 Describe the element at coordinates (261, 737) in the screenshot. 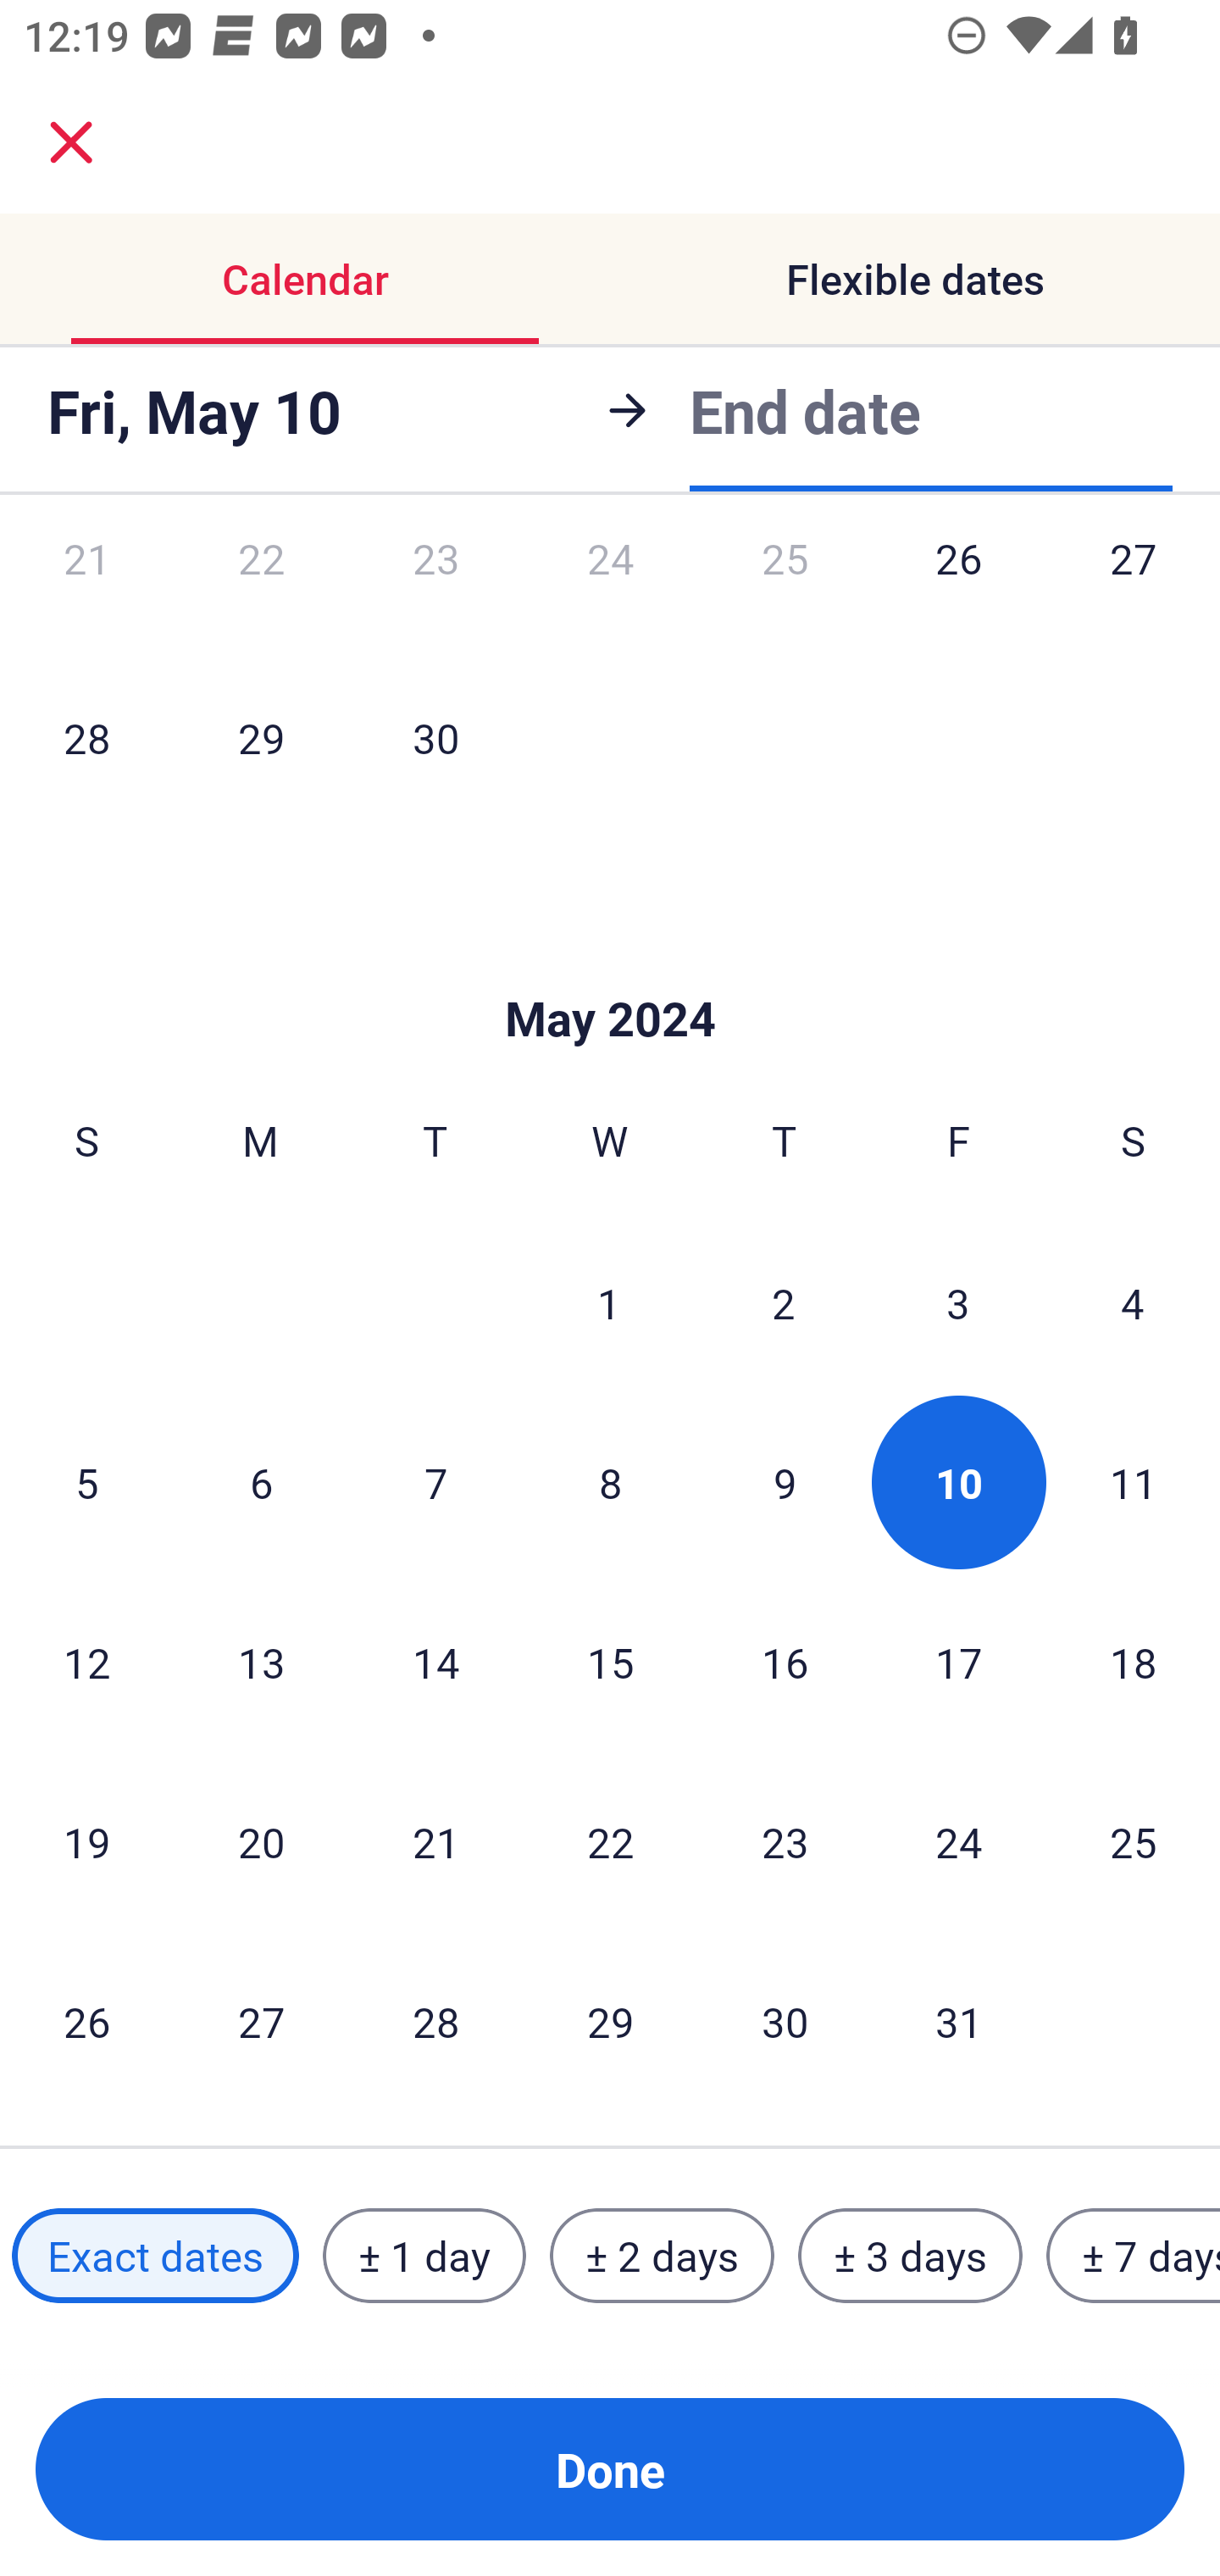

I see `29 Monday, April 29, 2024` at that location.